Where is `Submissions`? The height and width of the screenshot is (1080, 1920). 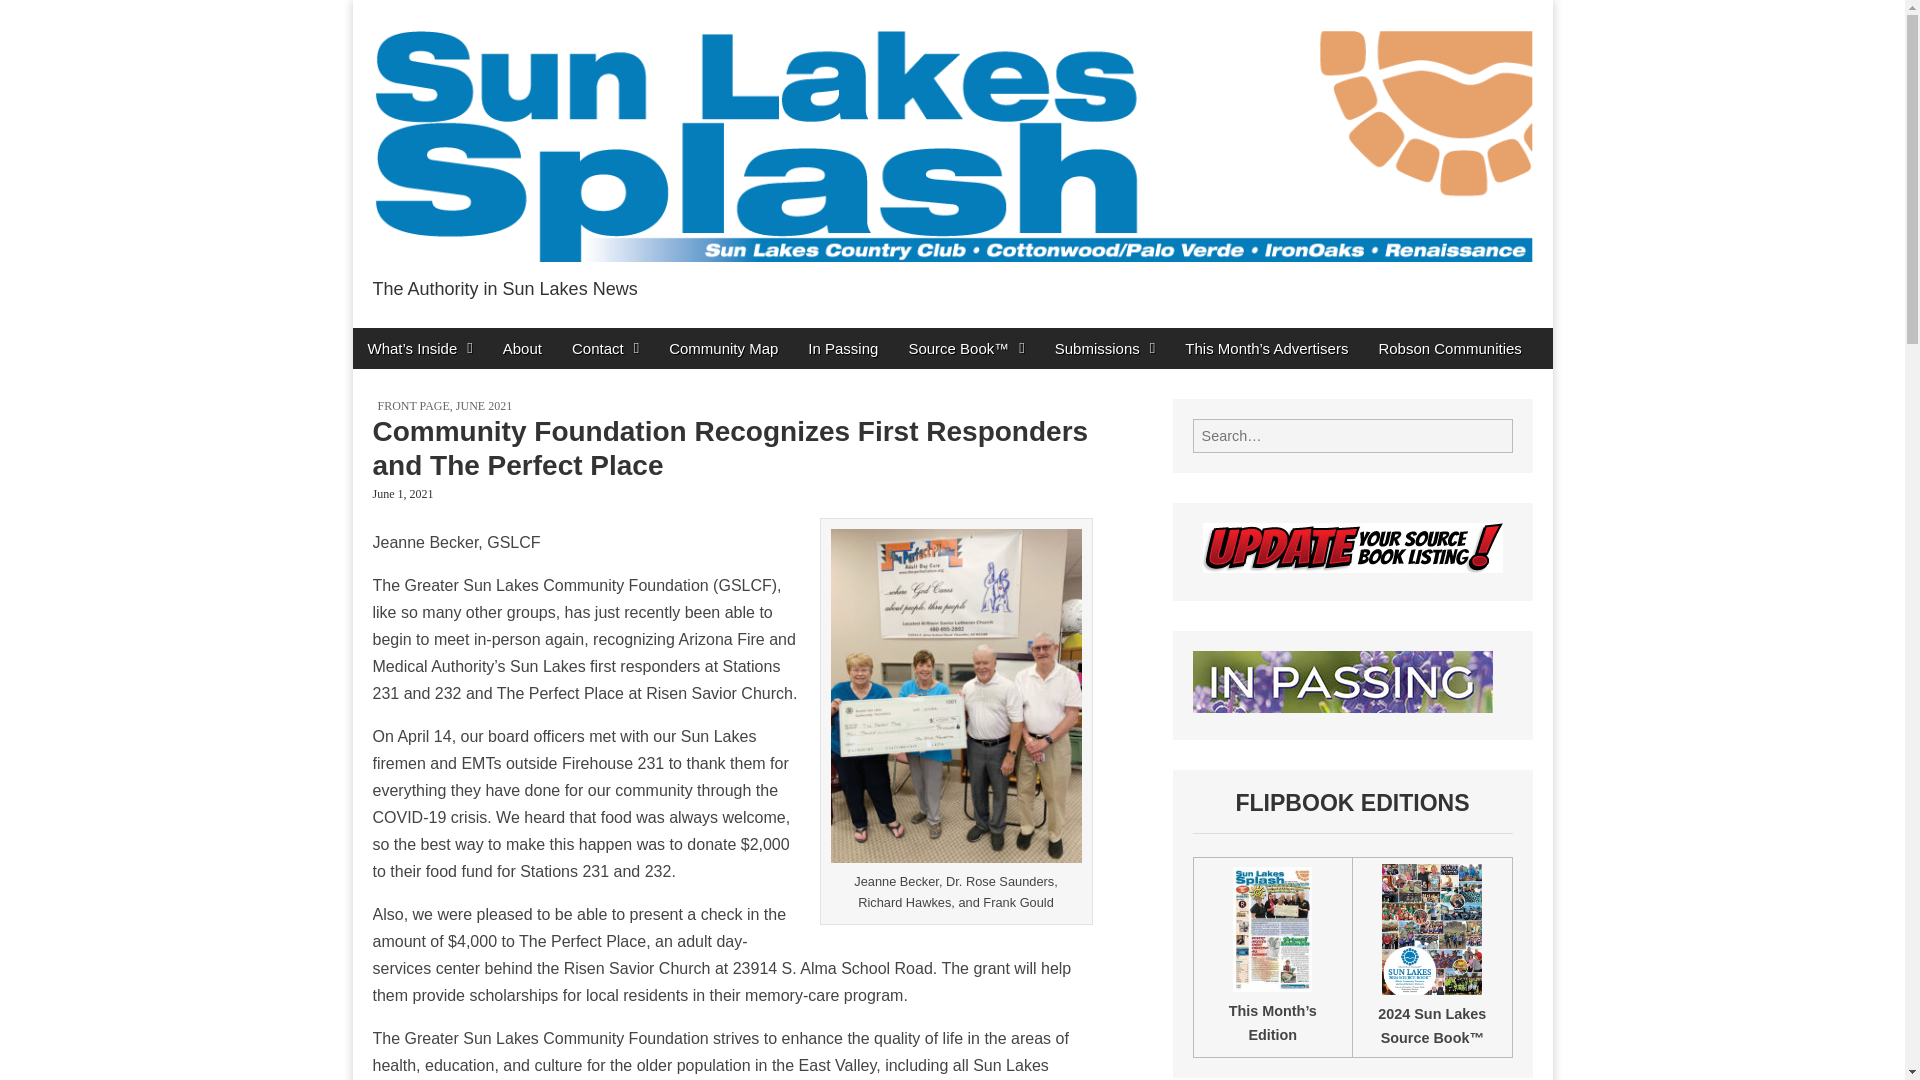 Submissions is located at coordinates (1106, 348).